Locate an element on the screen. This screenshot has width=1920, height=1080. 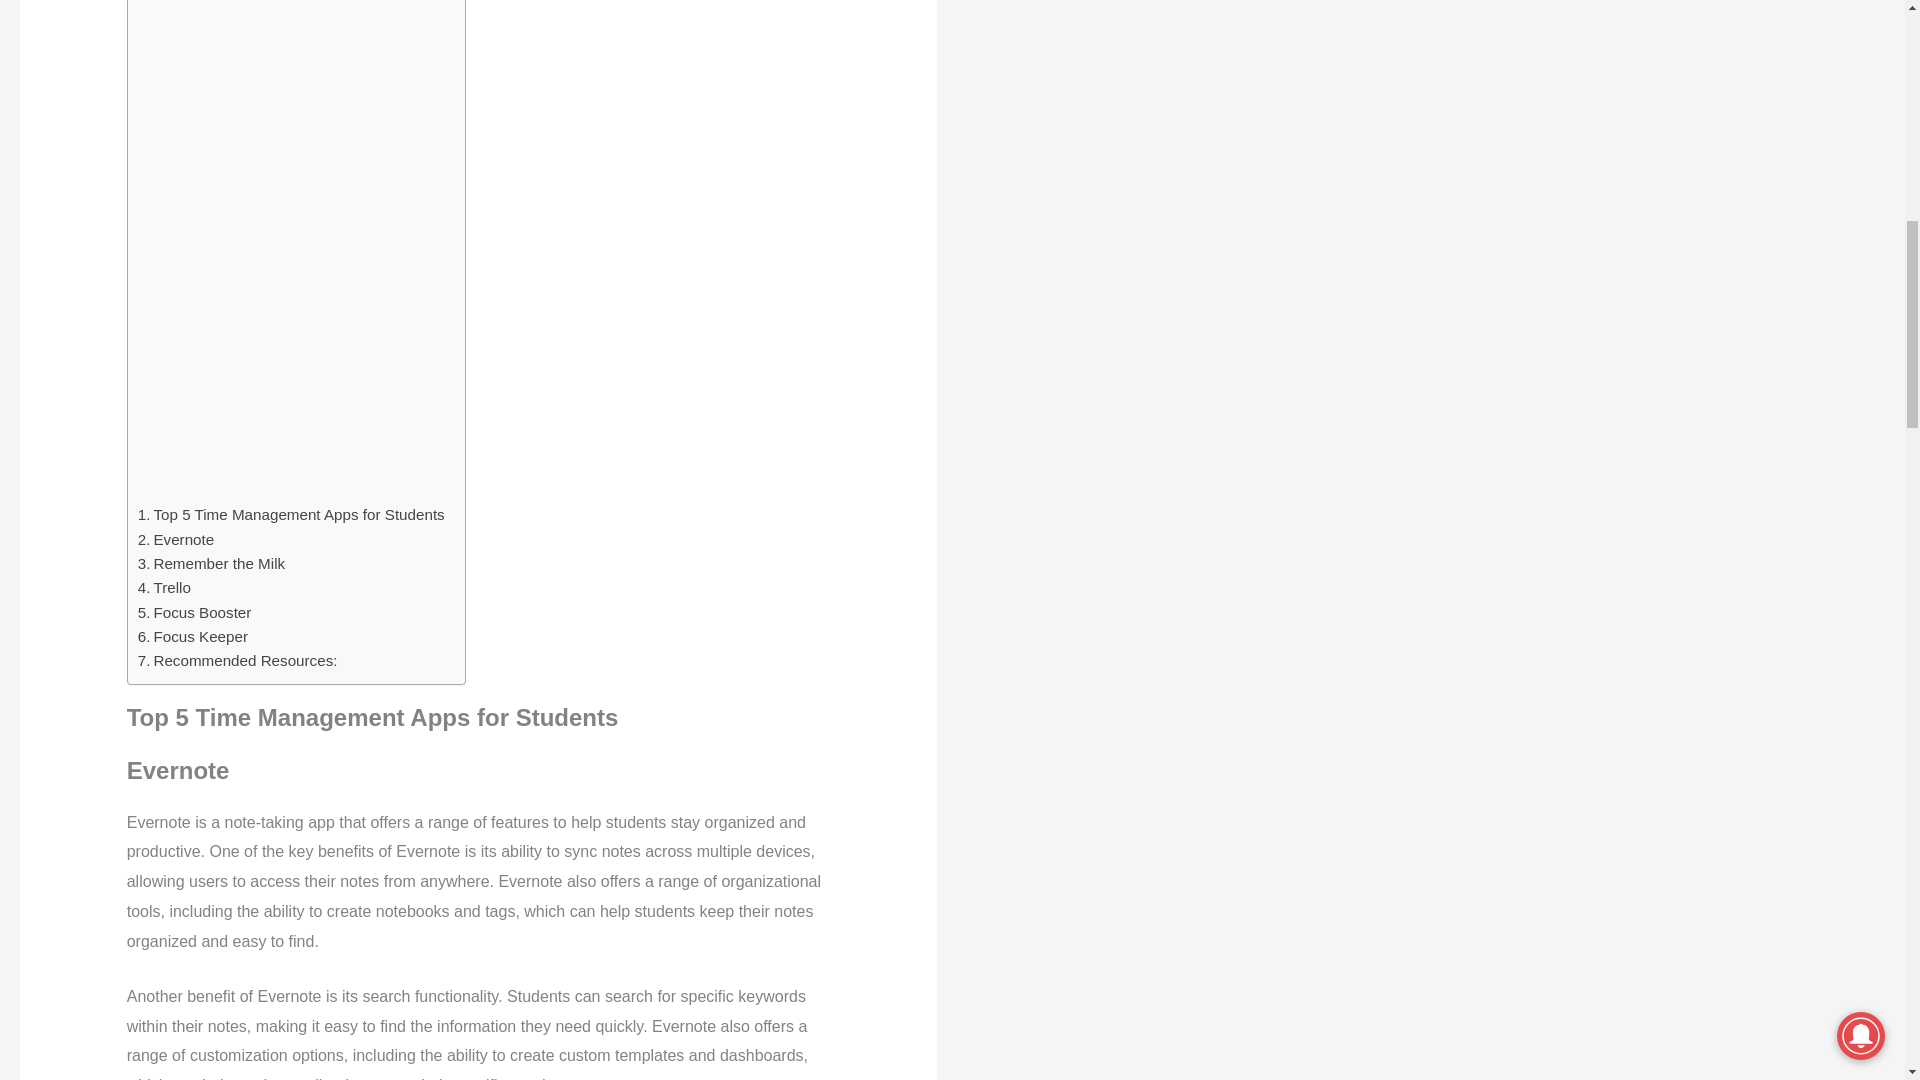
Focus Booster is located at coordinates (194, 612).